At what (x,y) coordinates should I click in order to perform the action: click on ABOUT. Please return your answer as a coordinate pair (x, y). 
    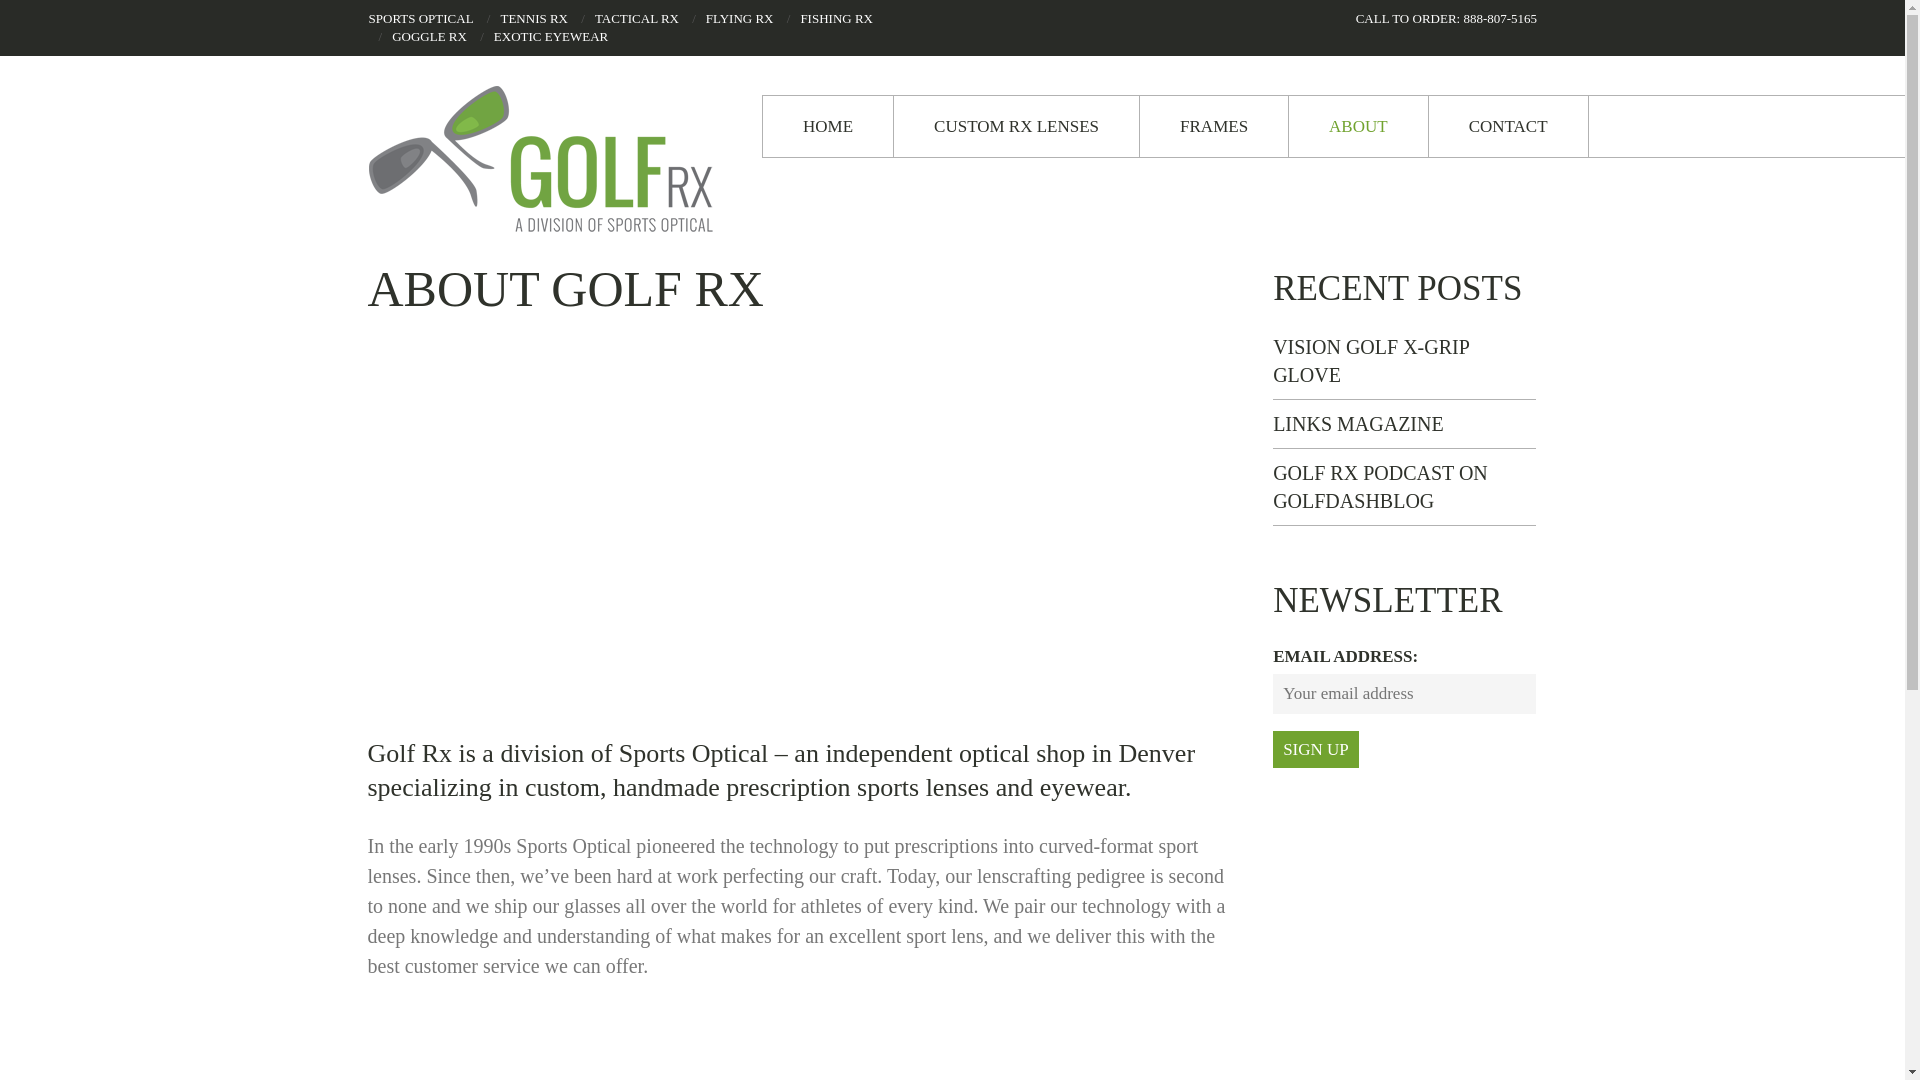
    Looking at the image, I should click on (1358, 126).